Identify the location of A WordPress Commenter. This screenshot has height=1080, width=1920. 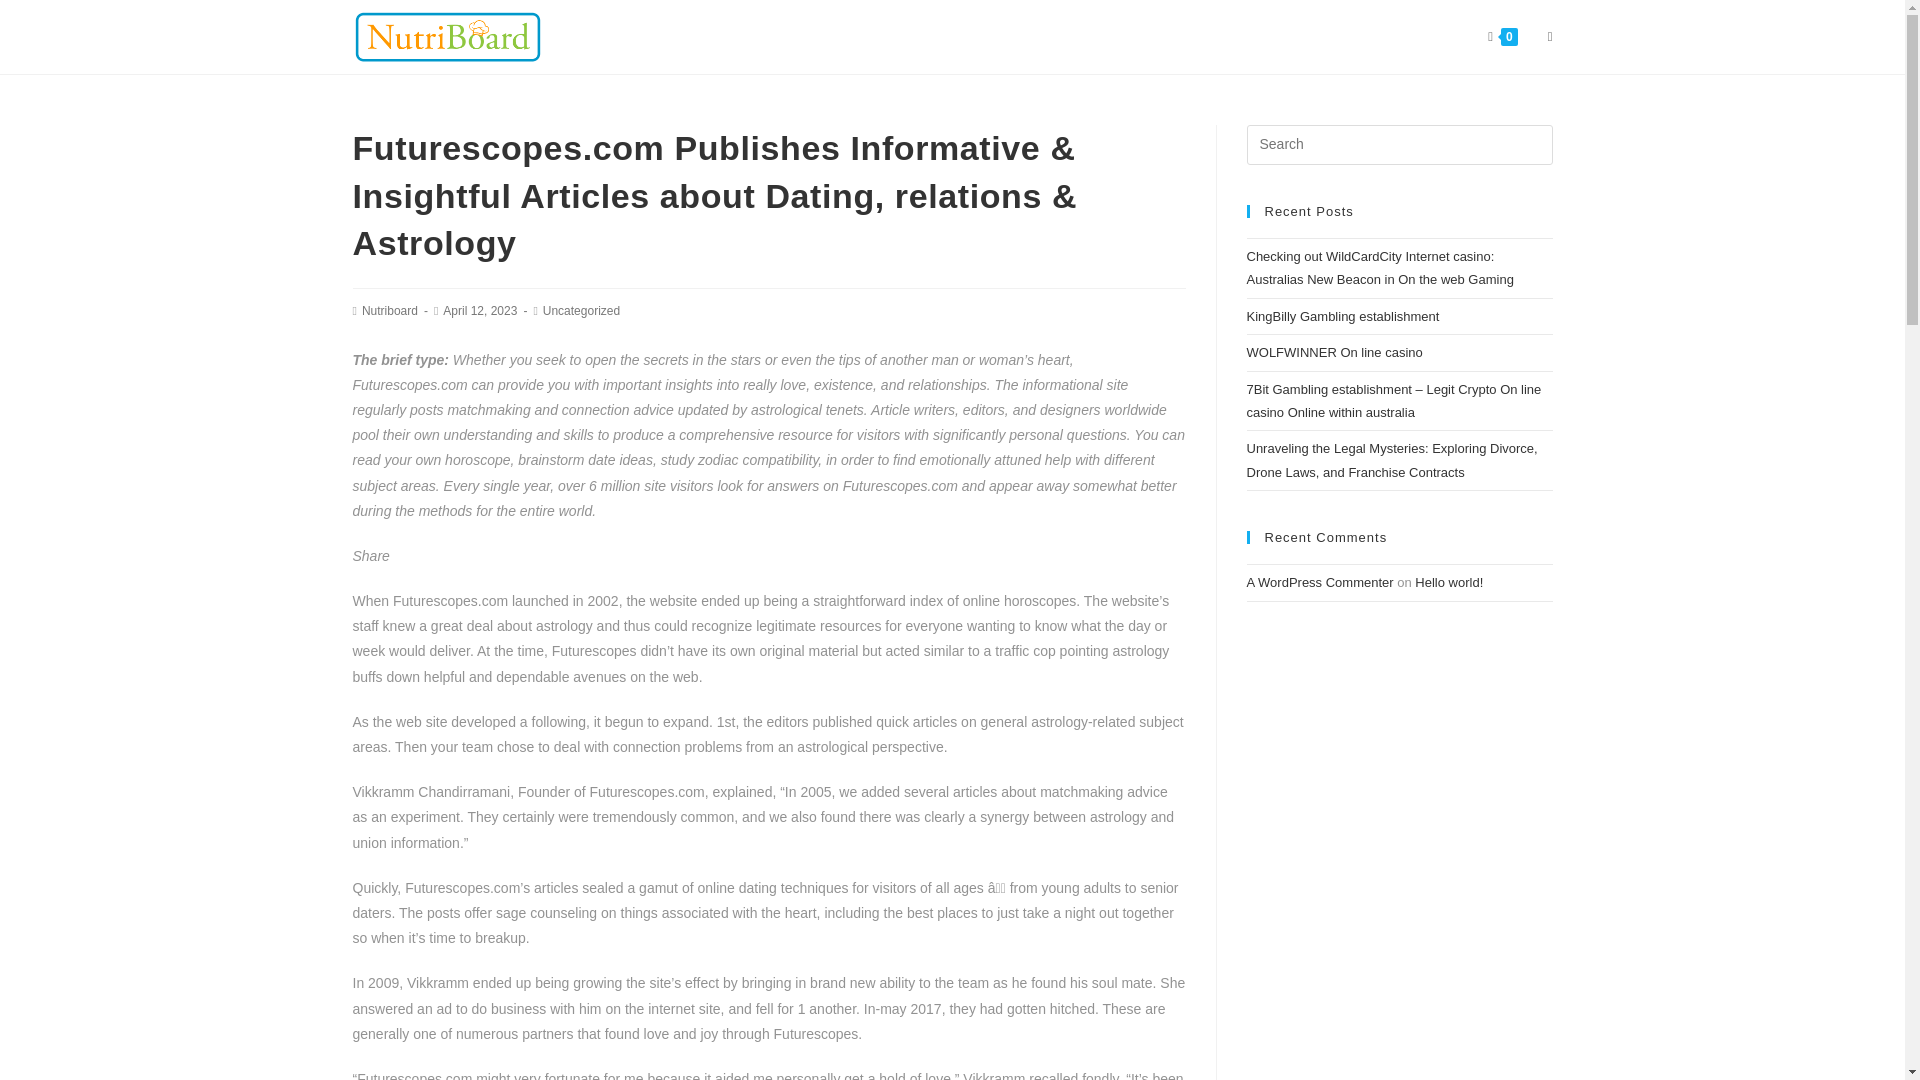
(1320, 582).